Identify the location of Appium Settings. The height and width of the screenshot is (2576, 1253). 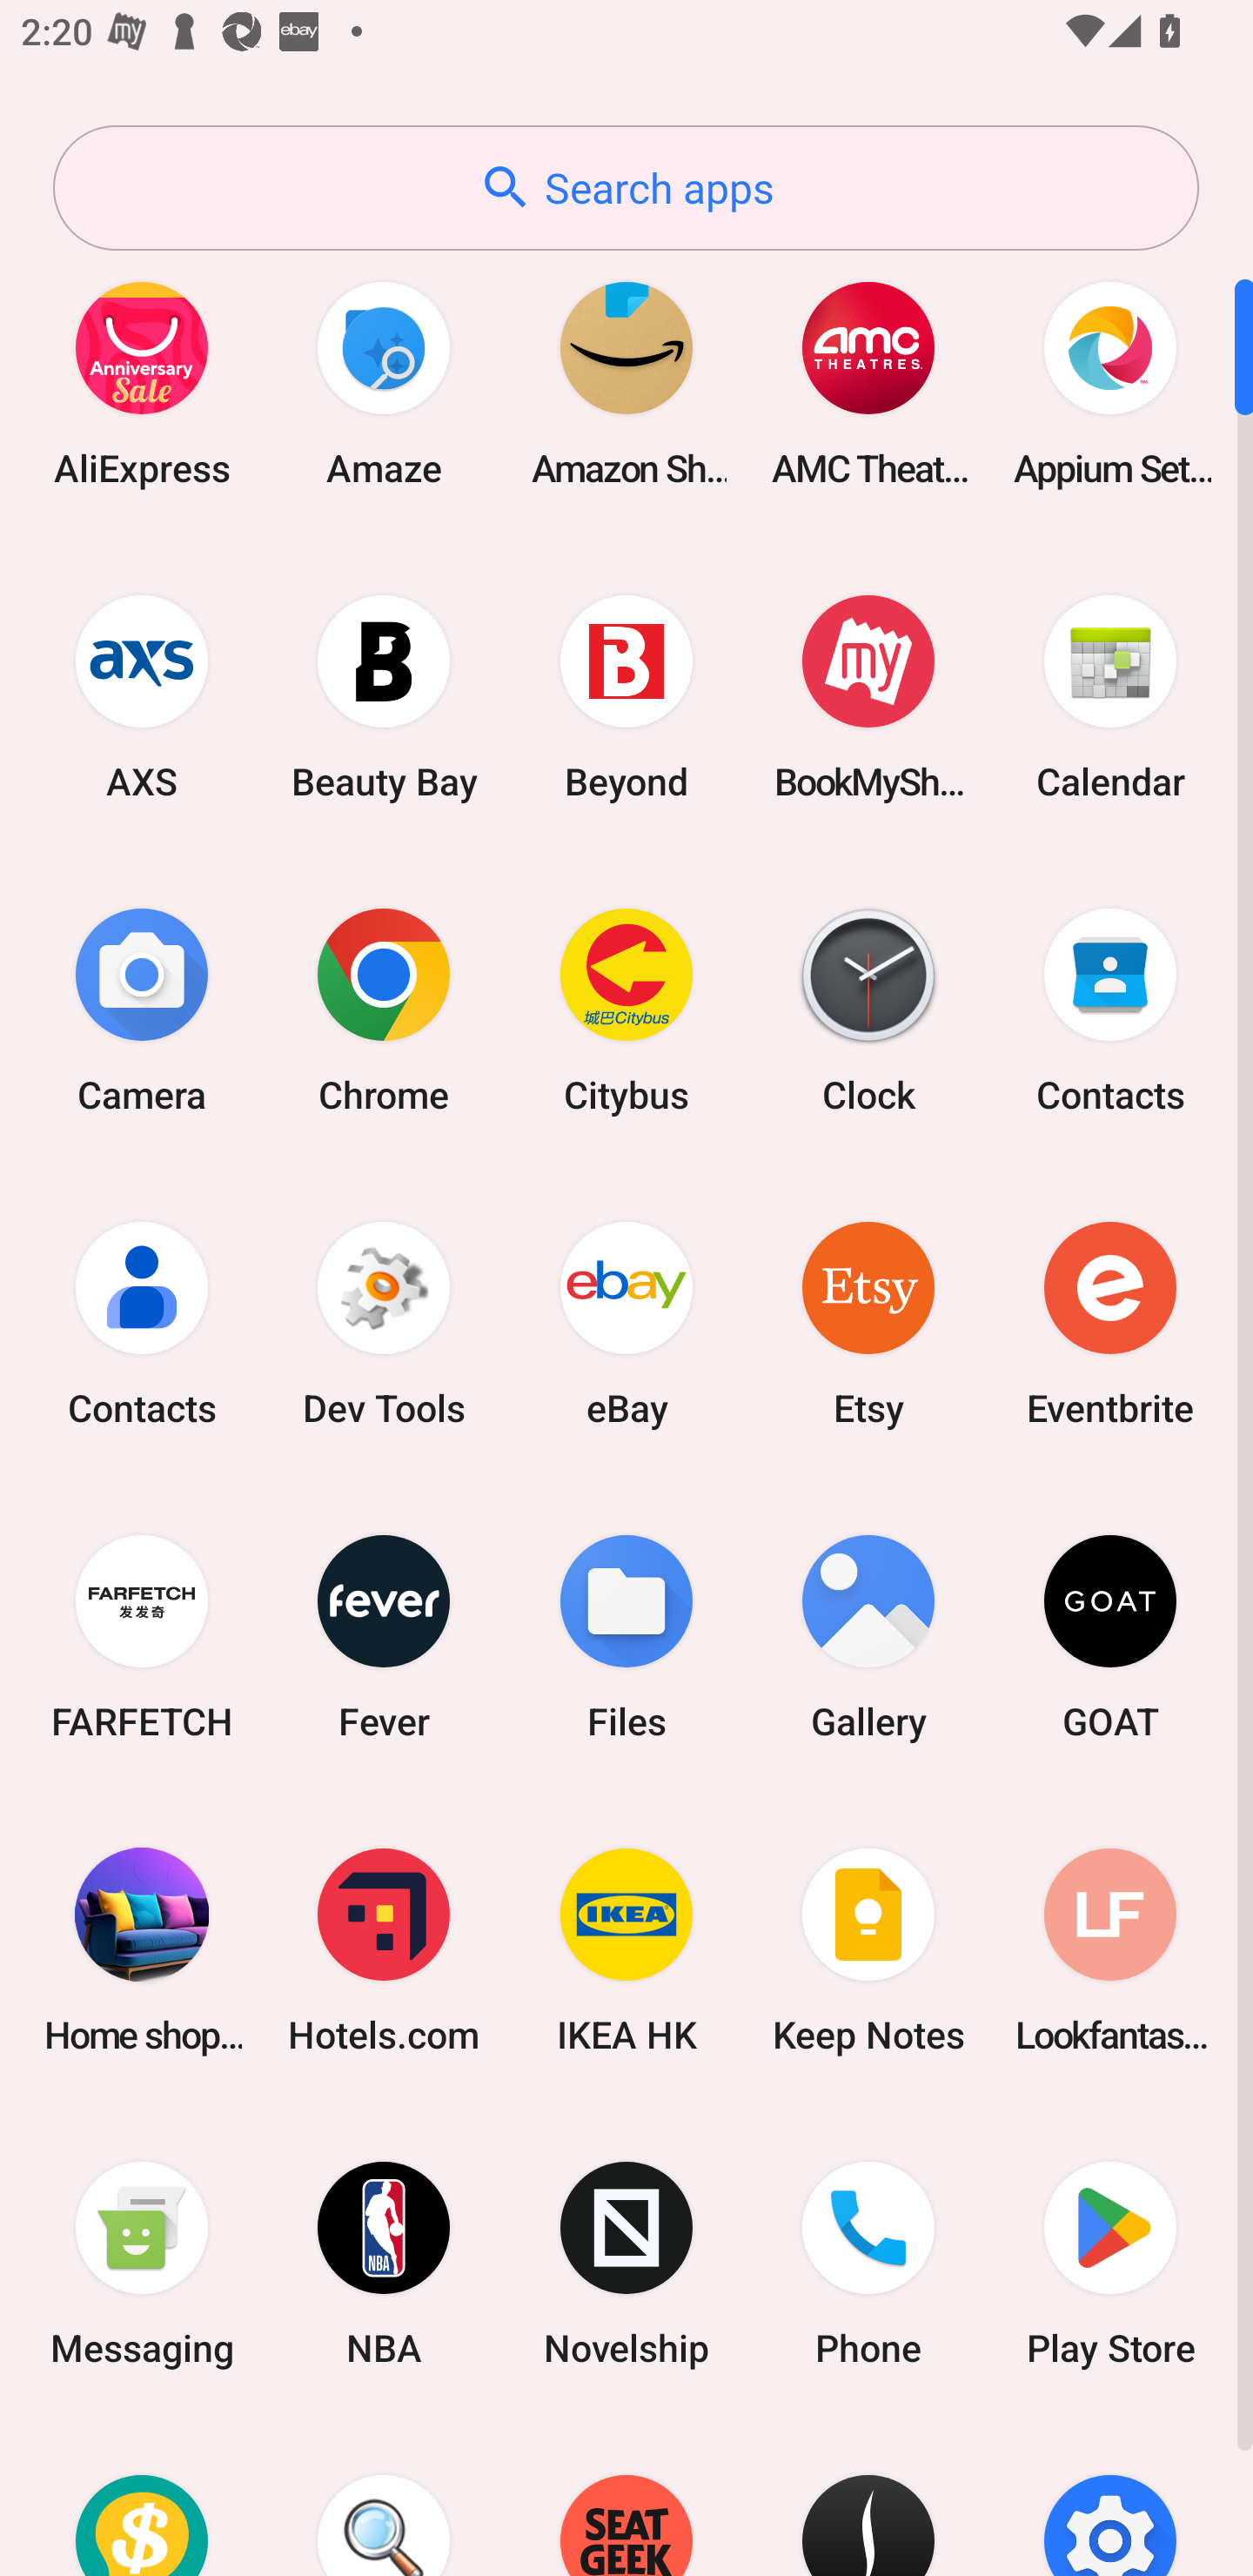
(1110, 383).